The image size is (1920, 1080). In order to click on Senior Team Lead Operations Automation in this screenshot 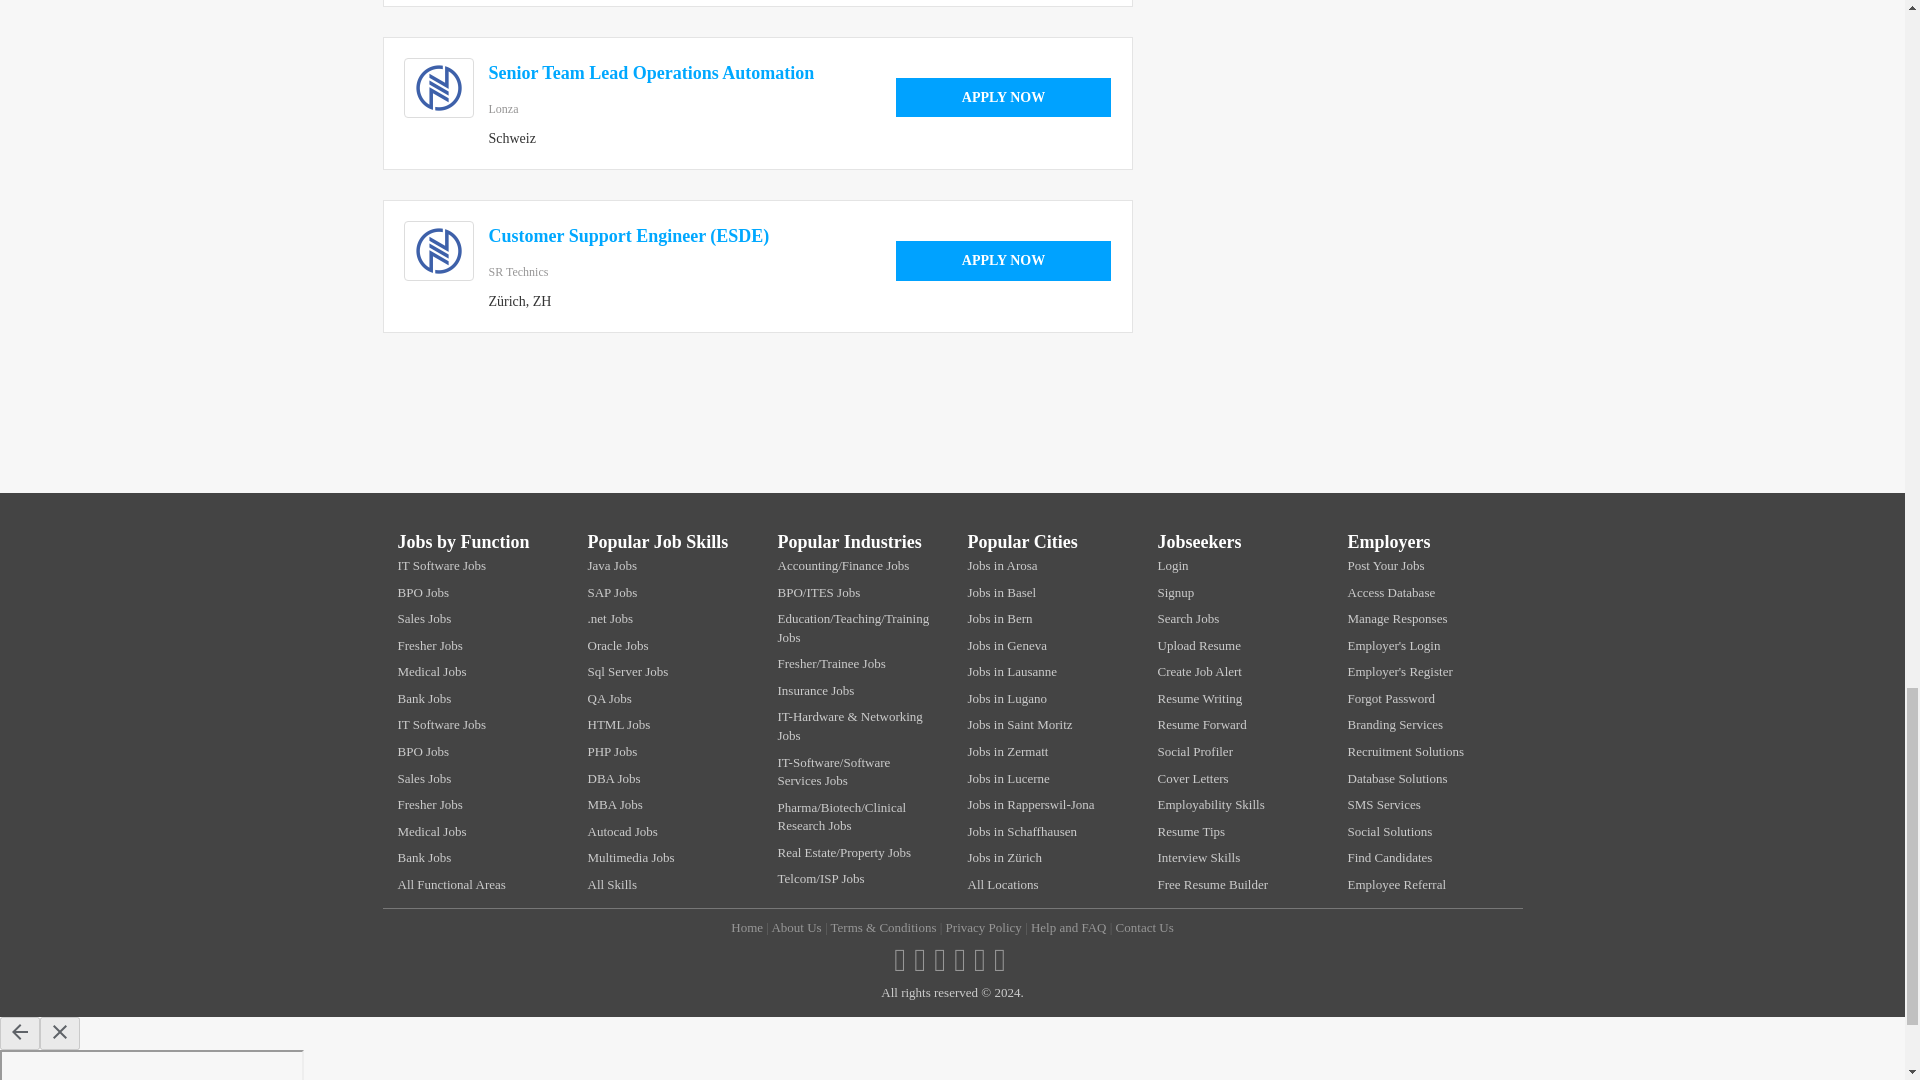, I will do `click(650, 72)`.